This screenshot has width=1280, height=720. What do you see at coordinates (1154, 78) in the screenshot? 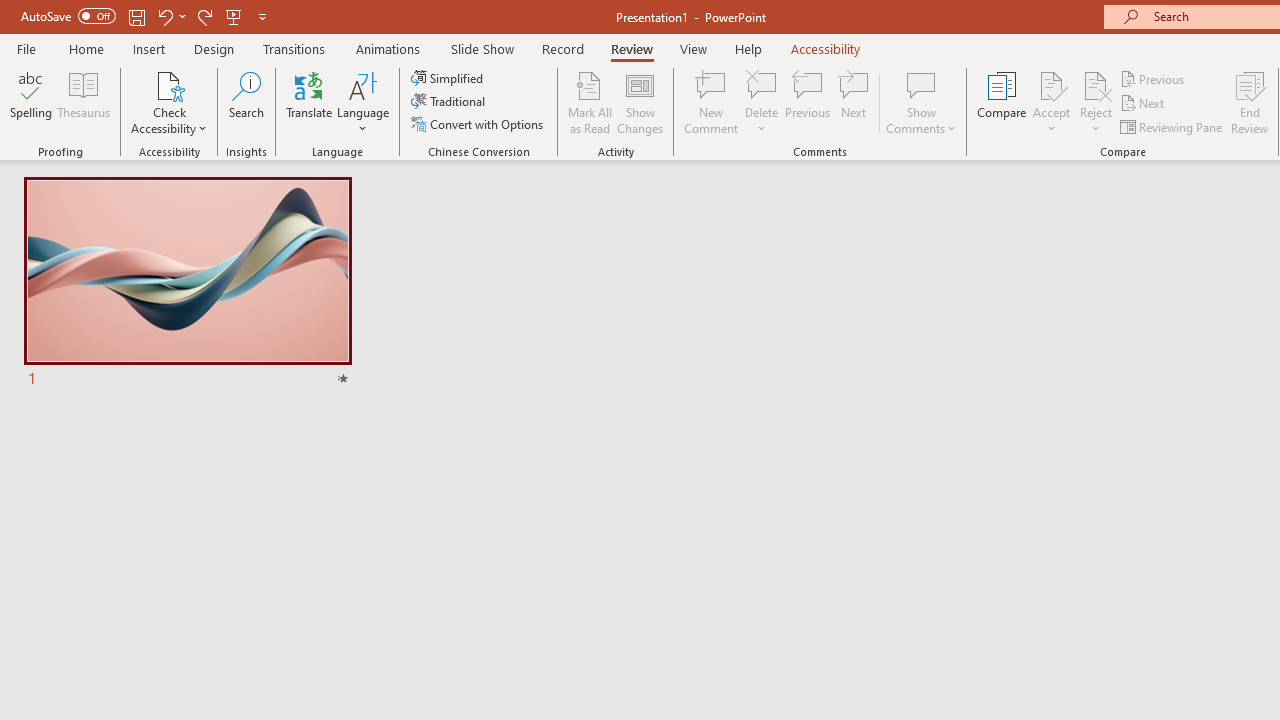
I see `Previous` at bounding box center [1154, 78].